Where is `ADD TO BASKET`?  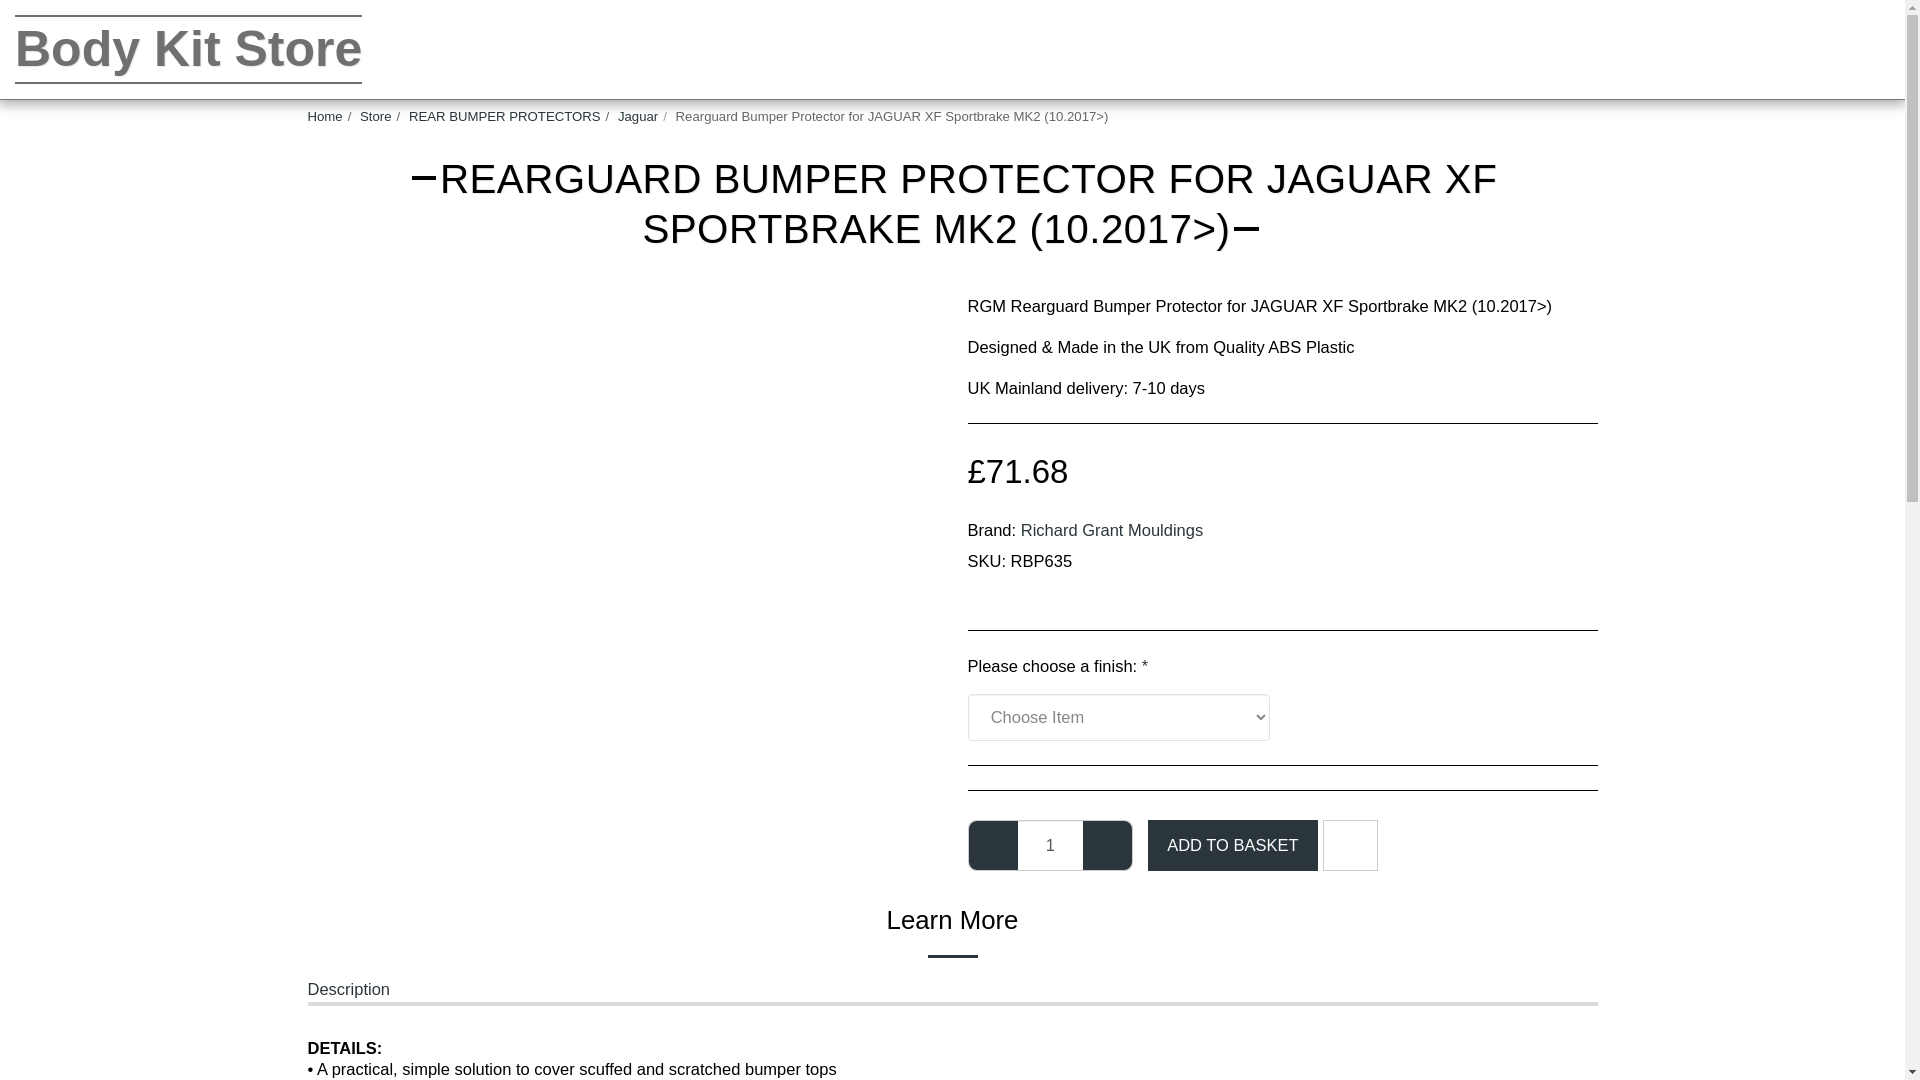 ADD TO BASKET is located at coordinates (1232, 845).